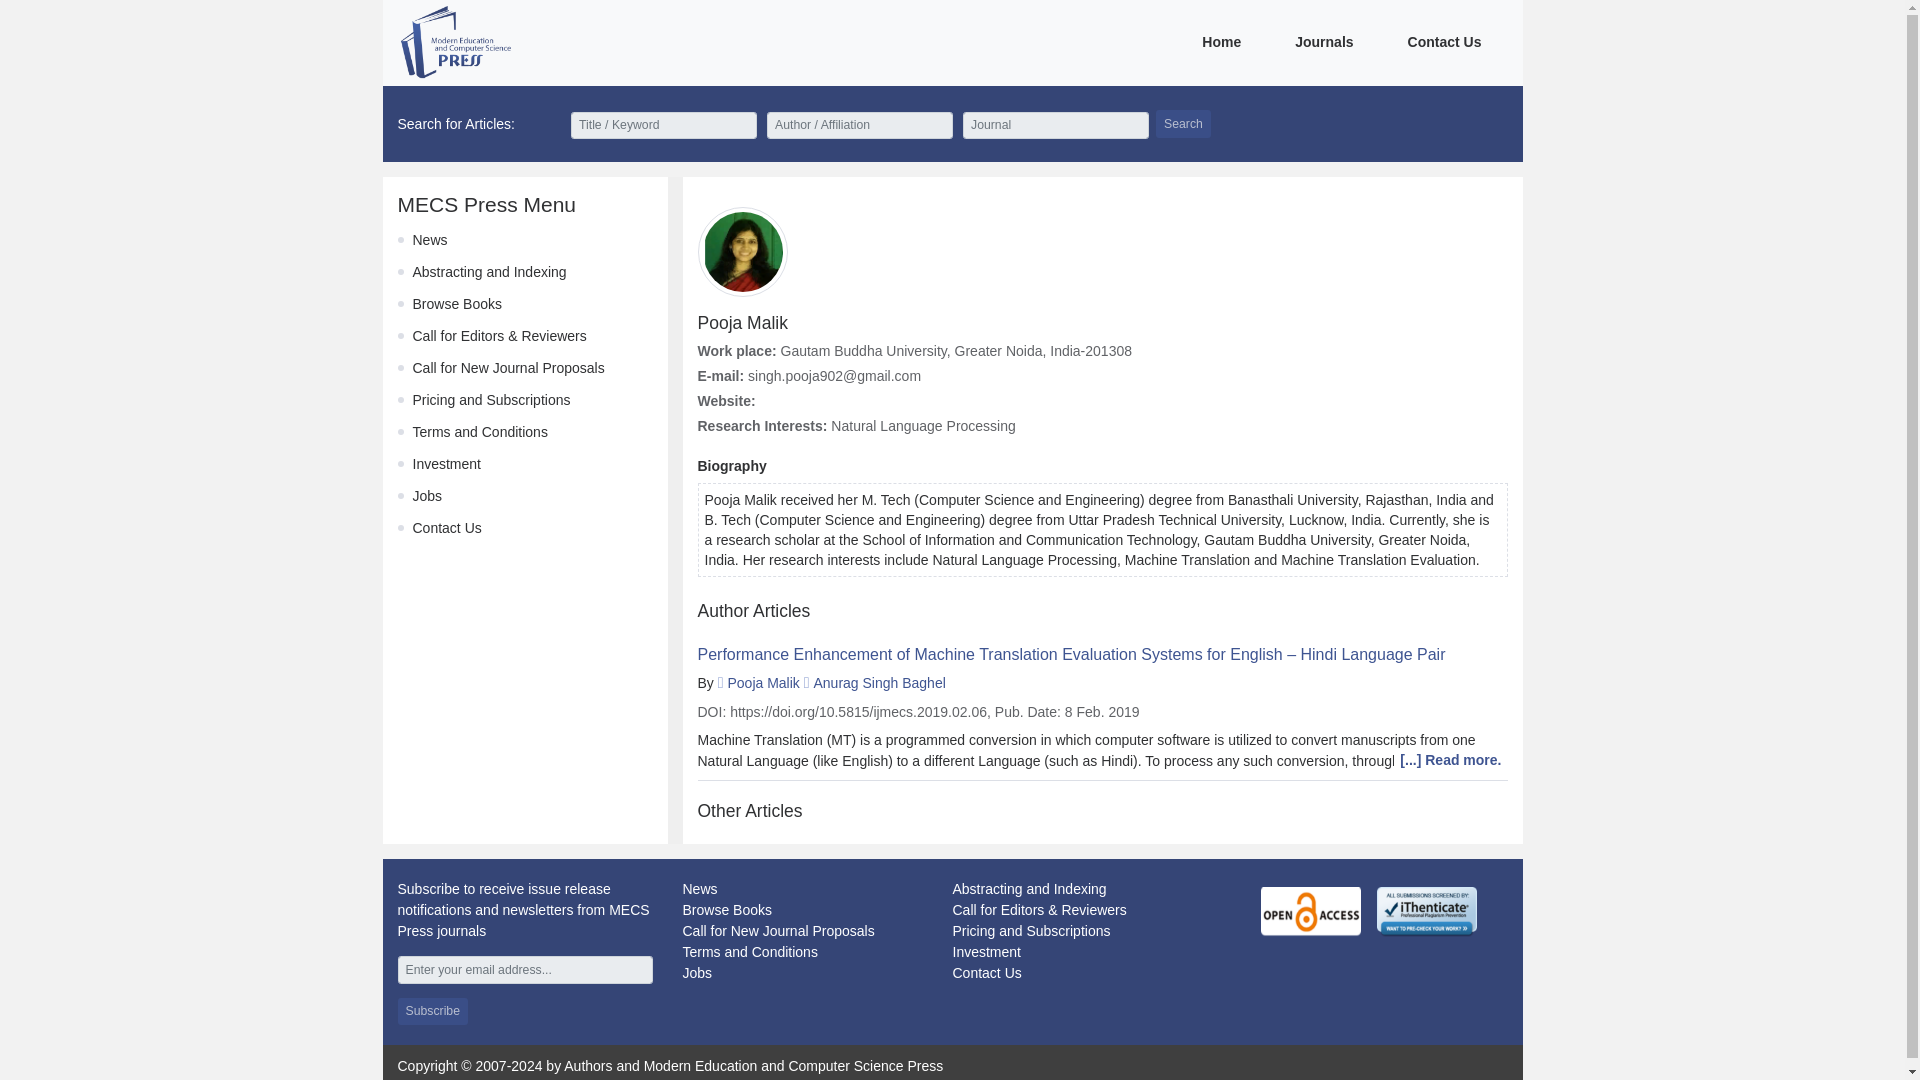 This screenshot has height=1080, width=1920. Describe the element at coordinates (426, 496) in the screenshot. I see `Jobs` at that location.